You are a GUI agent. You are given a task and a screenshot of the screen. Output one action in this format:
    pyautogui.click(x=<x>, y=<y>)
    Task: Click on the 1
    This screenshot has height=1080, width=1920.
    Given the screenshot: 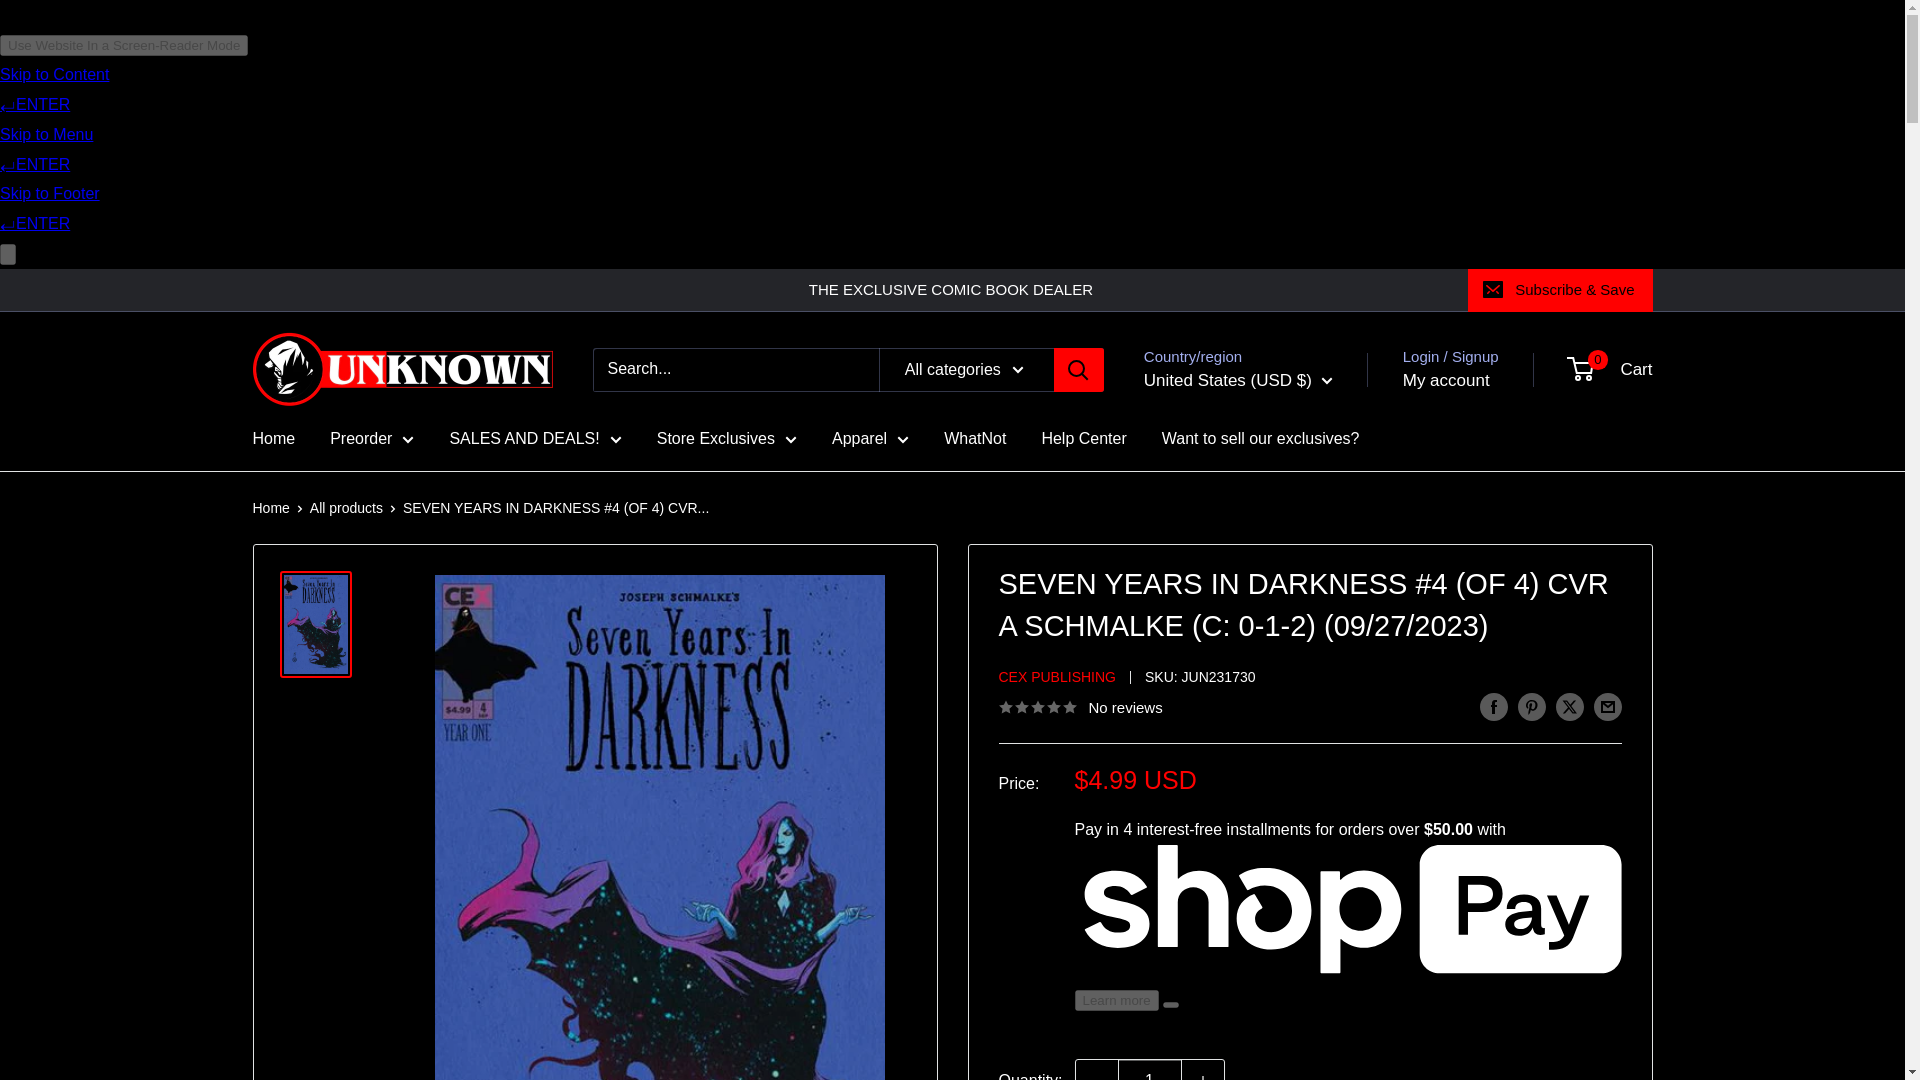 What is the action you would take?
    pyautogui.click(x=1150, y=1070)
    